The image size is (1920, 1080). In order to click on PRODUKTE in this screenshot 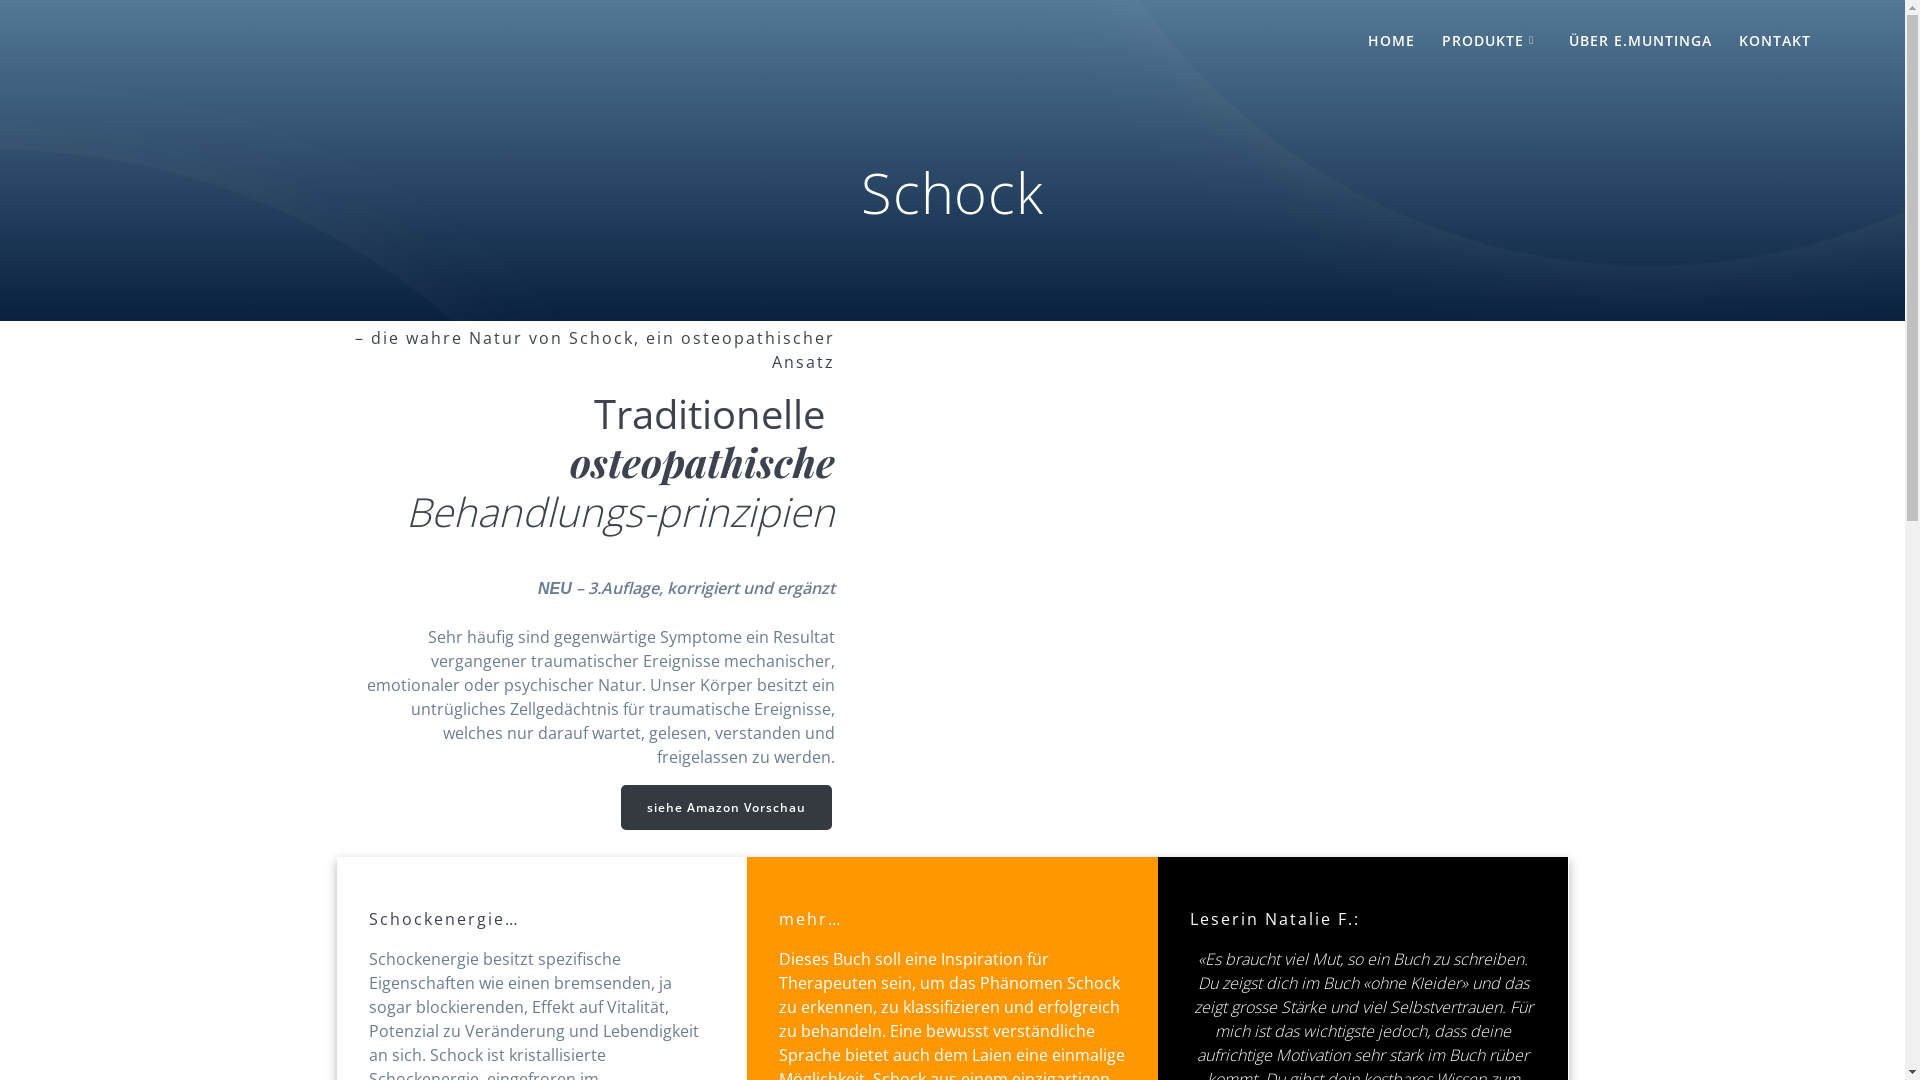, I will do `click(1492, 42)`.